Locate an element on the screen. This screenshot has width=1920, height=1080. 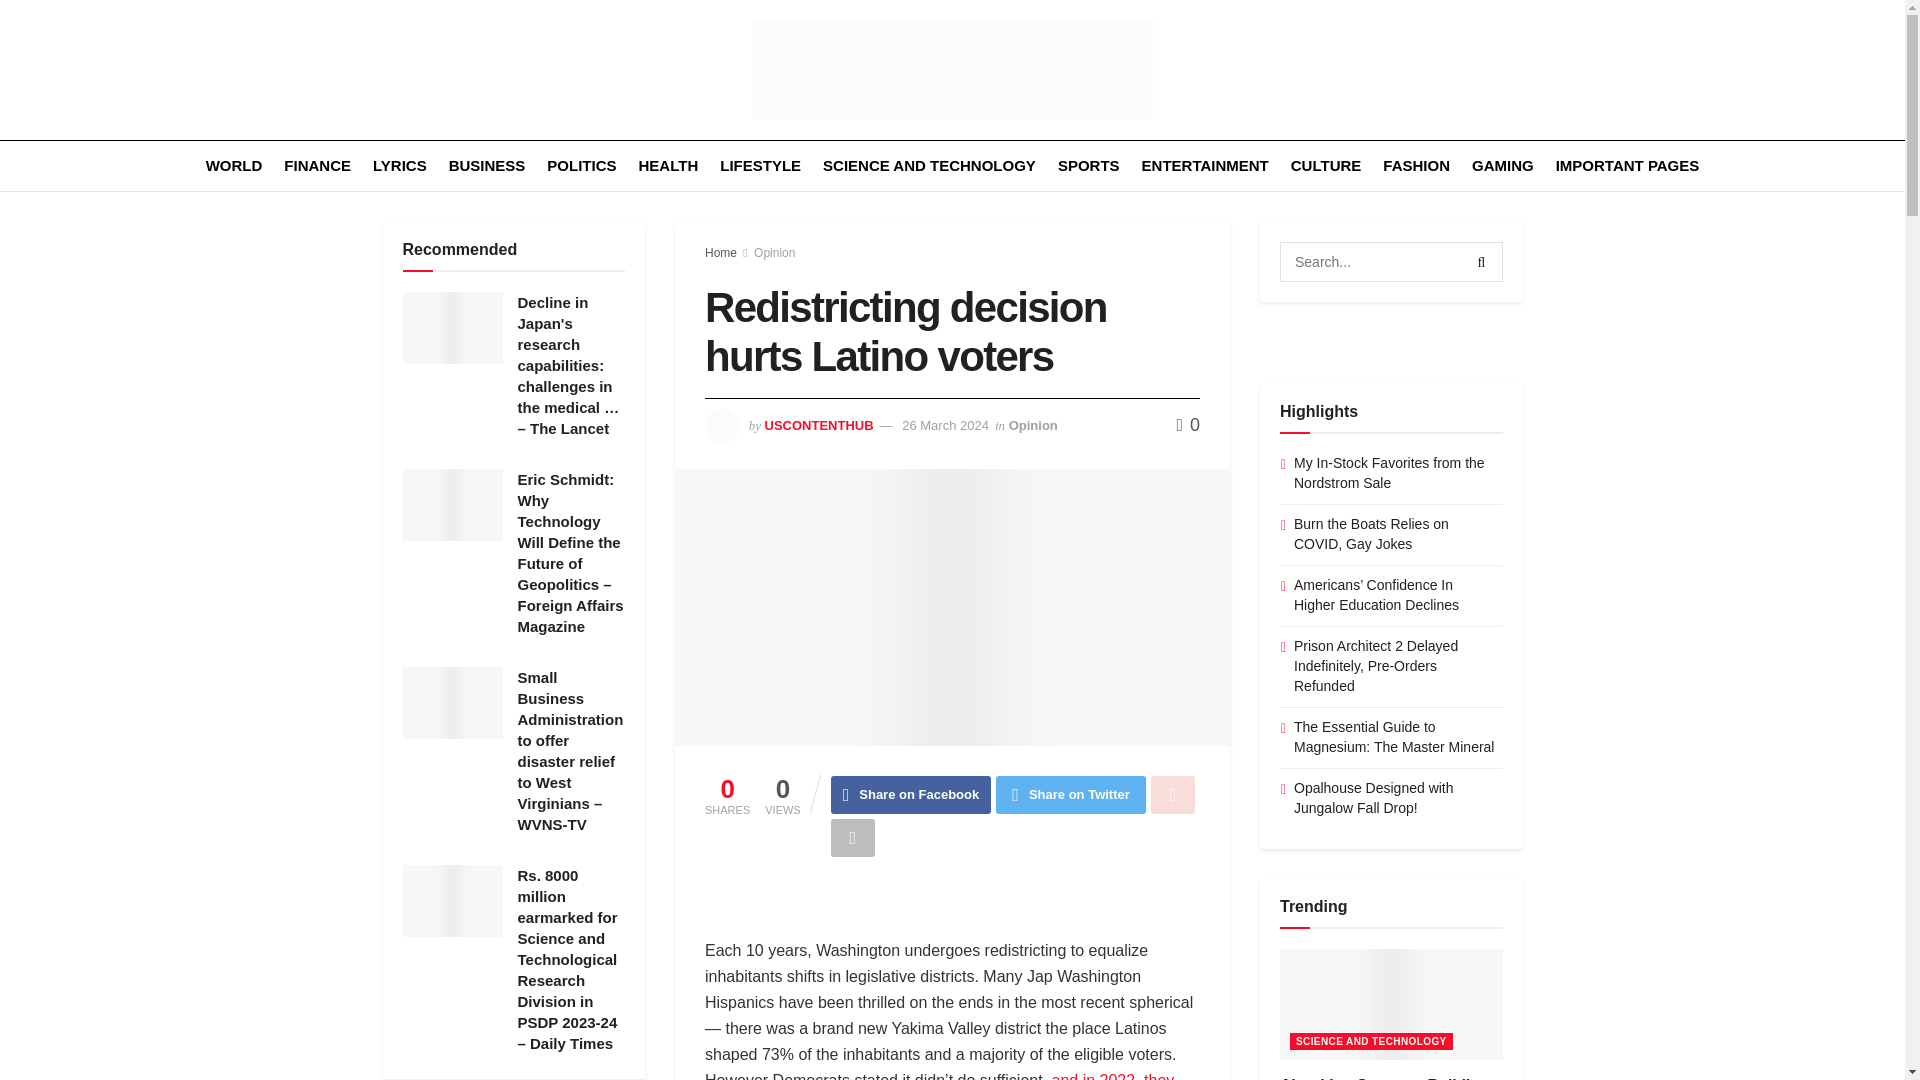
LYRICS is located at coordinates (399, 166).